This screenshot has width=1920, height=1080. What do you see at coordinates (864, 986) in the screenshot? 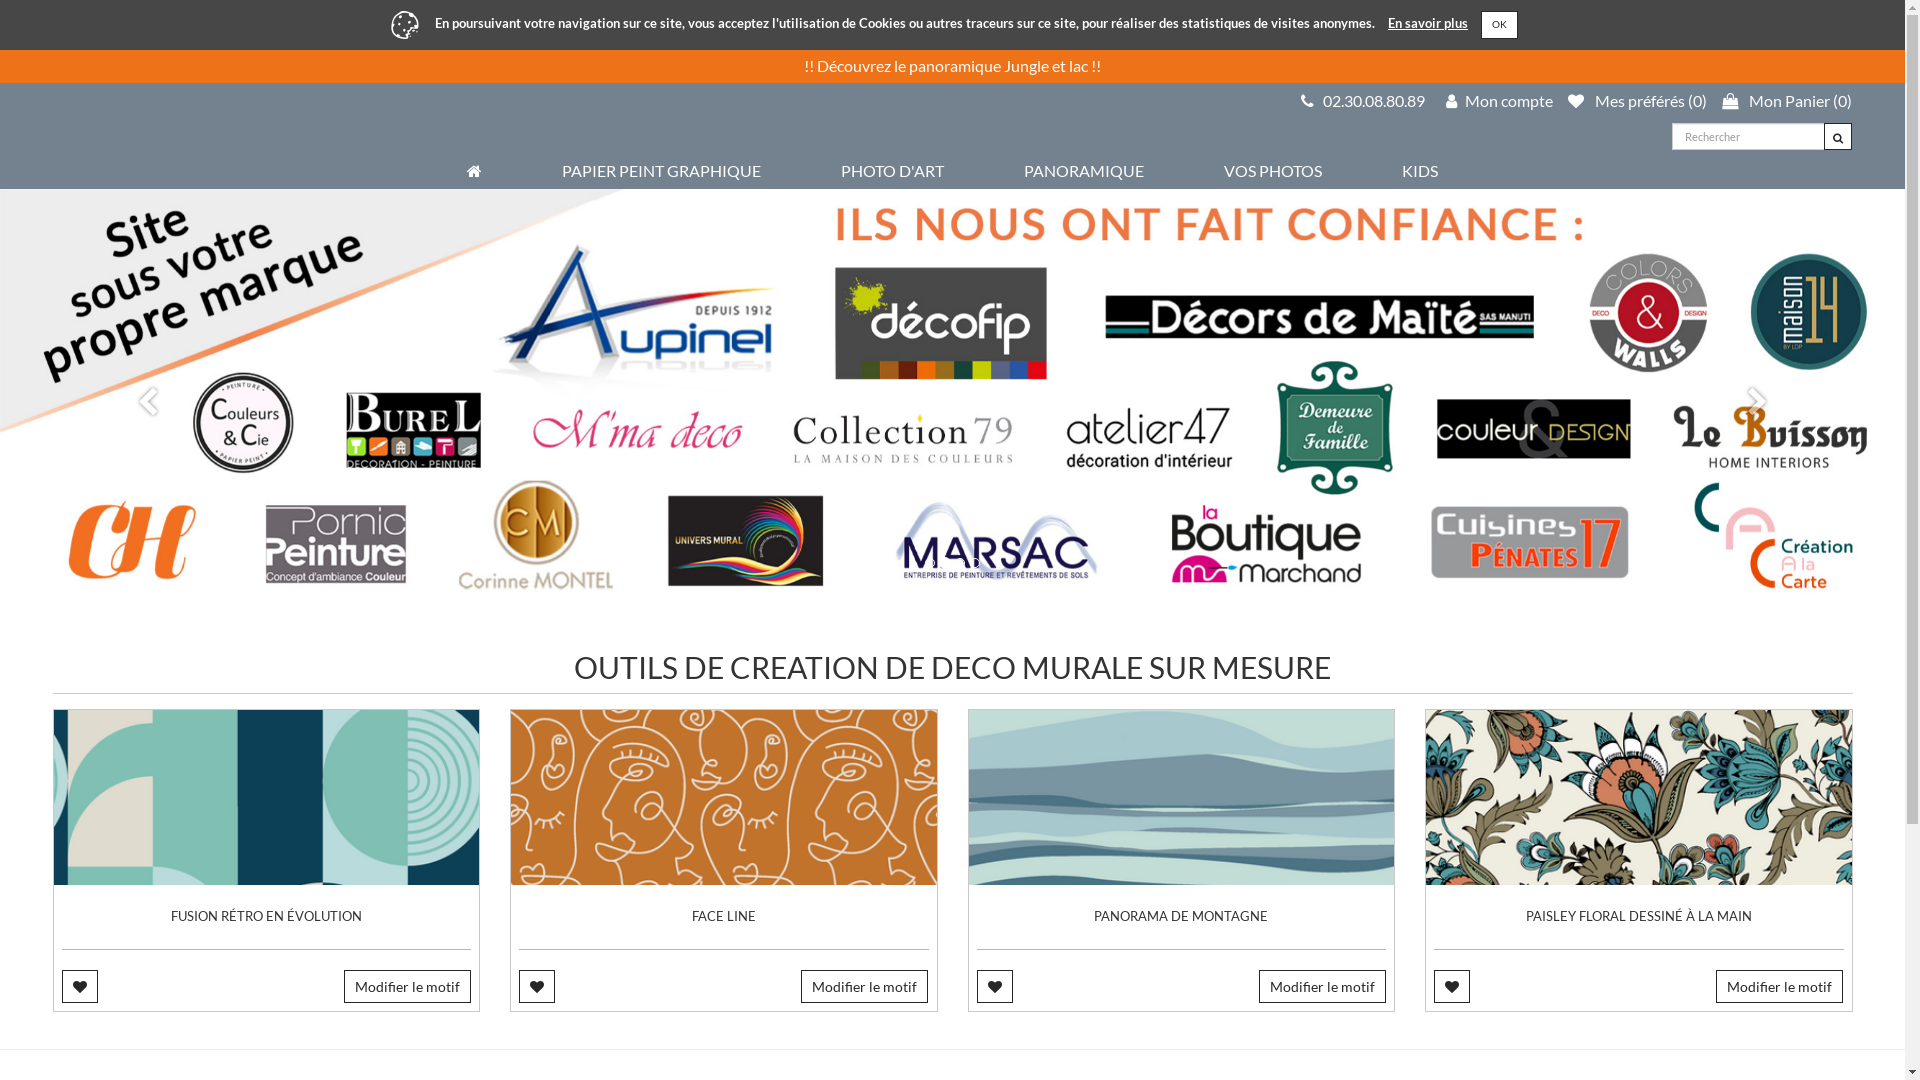
I see `Modifier le motif` at bounding box center [864, 986].